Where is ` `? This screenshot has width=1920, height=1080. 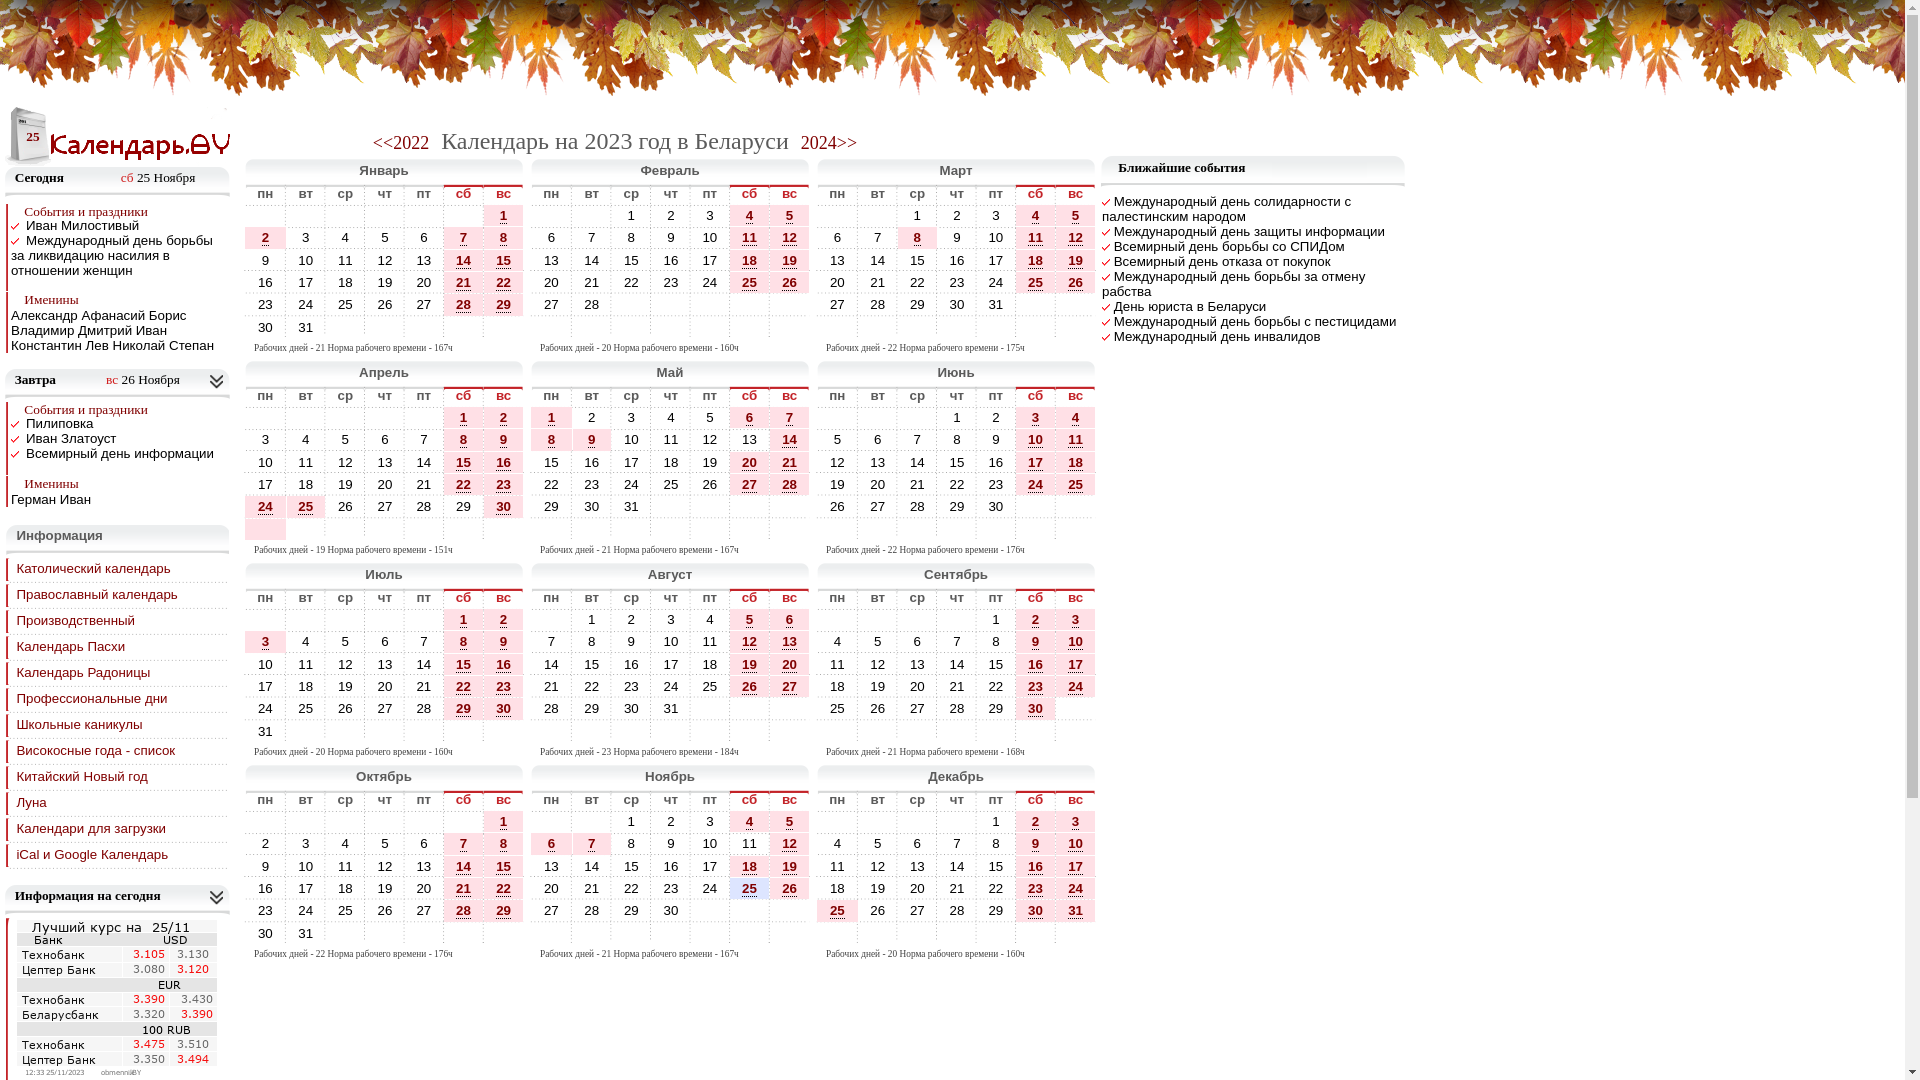   is located at coordinates (385, 822).